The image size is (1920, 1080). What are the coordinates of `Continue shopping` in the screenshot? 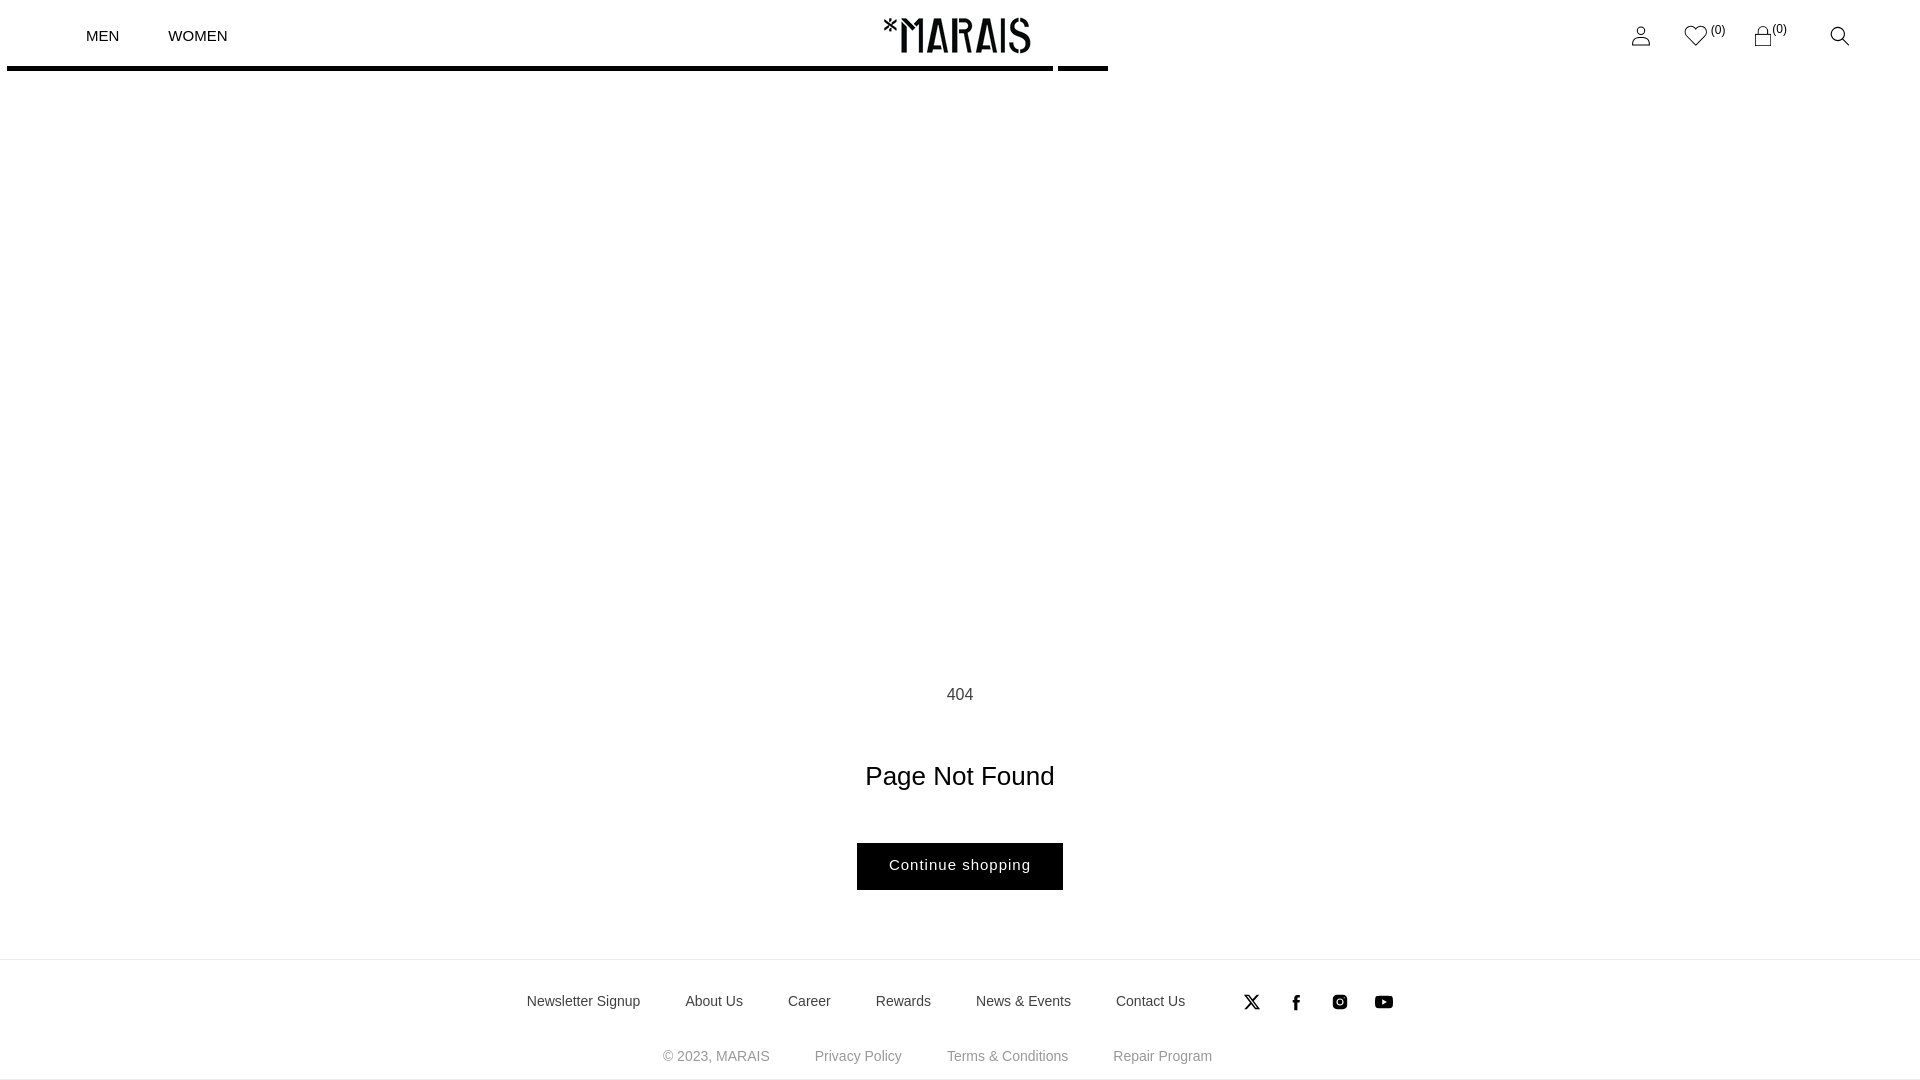 It's located at (960, 866).